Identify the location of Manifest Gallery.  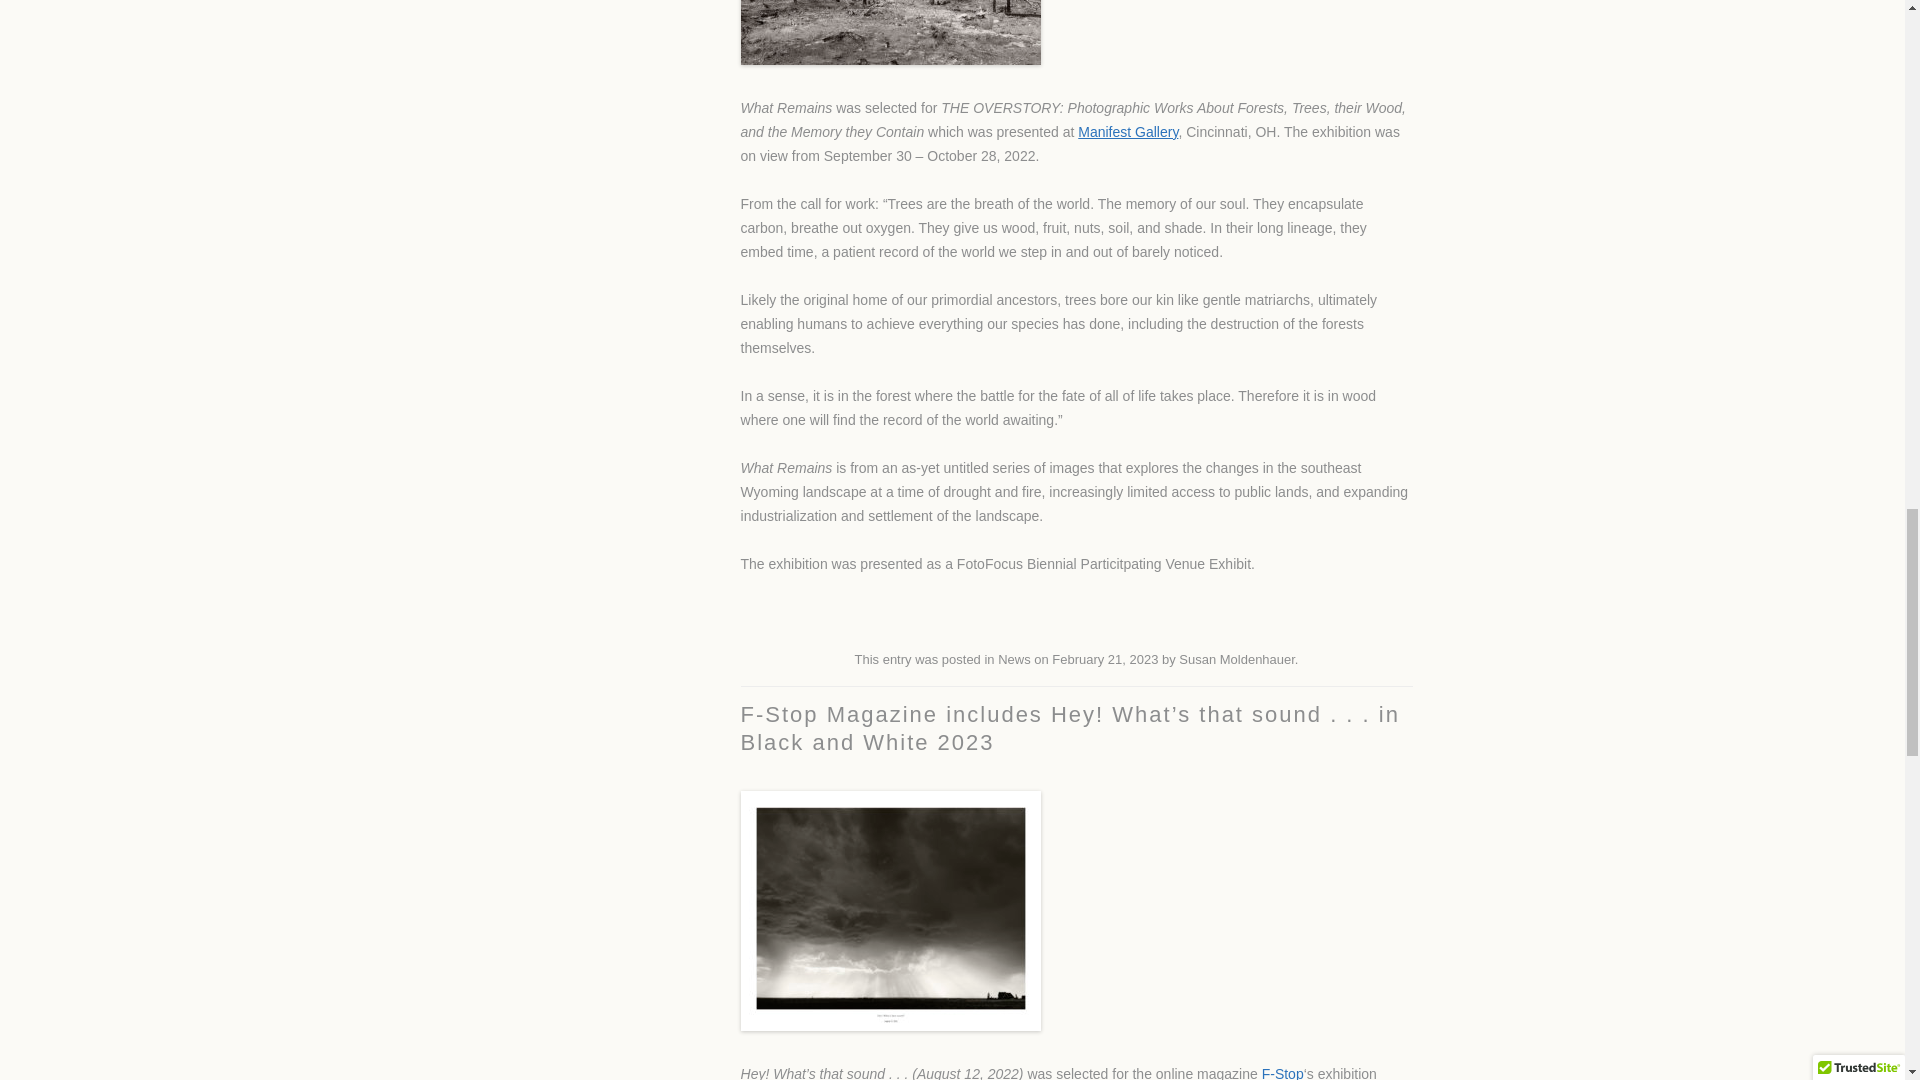
(1128, 132).